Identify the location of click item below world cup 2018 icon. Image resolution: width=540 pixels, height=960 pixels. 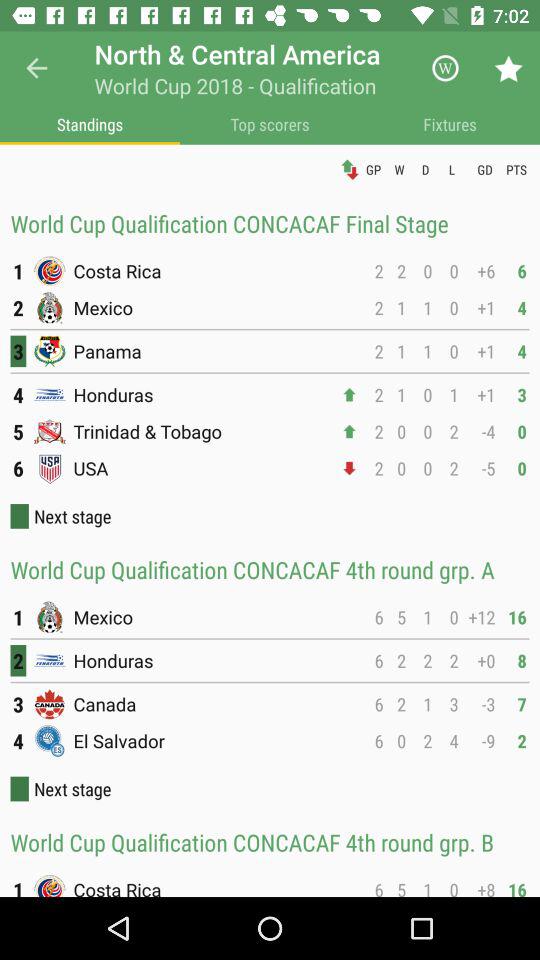
(270, 124).